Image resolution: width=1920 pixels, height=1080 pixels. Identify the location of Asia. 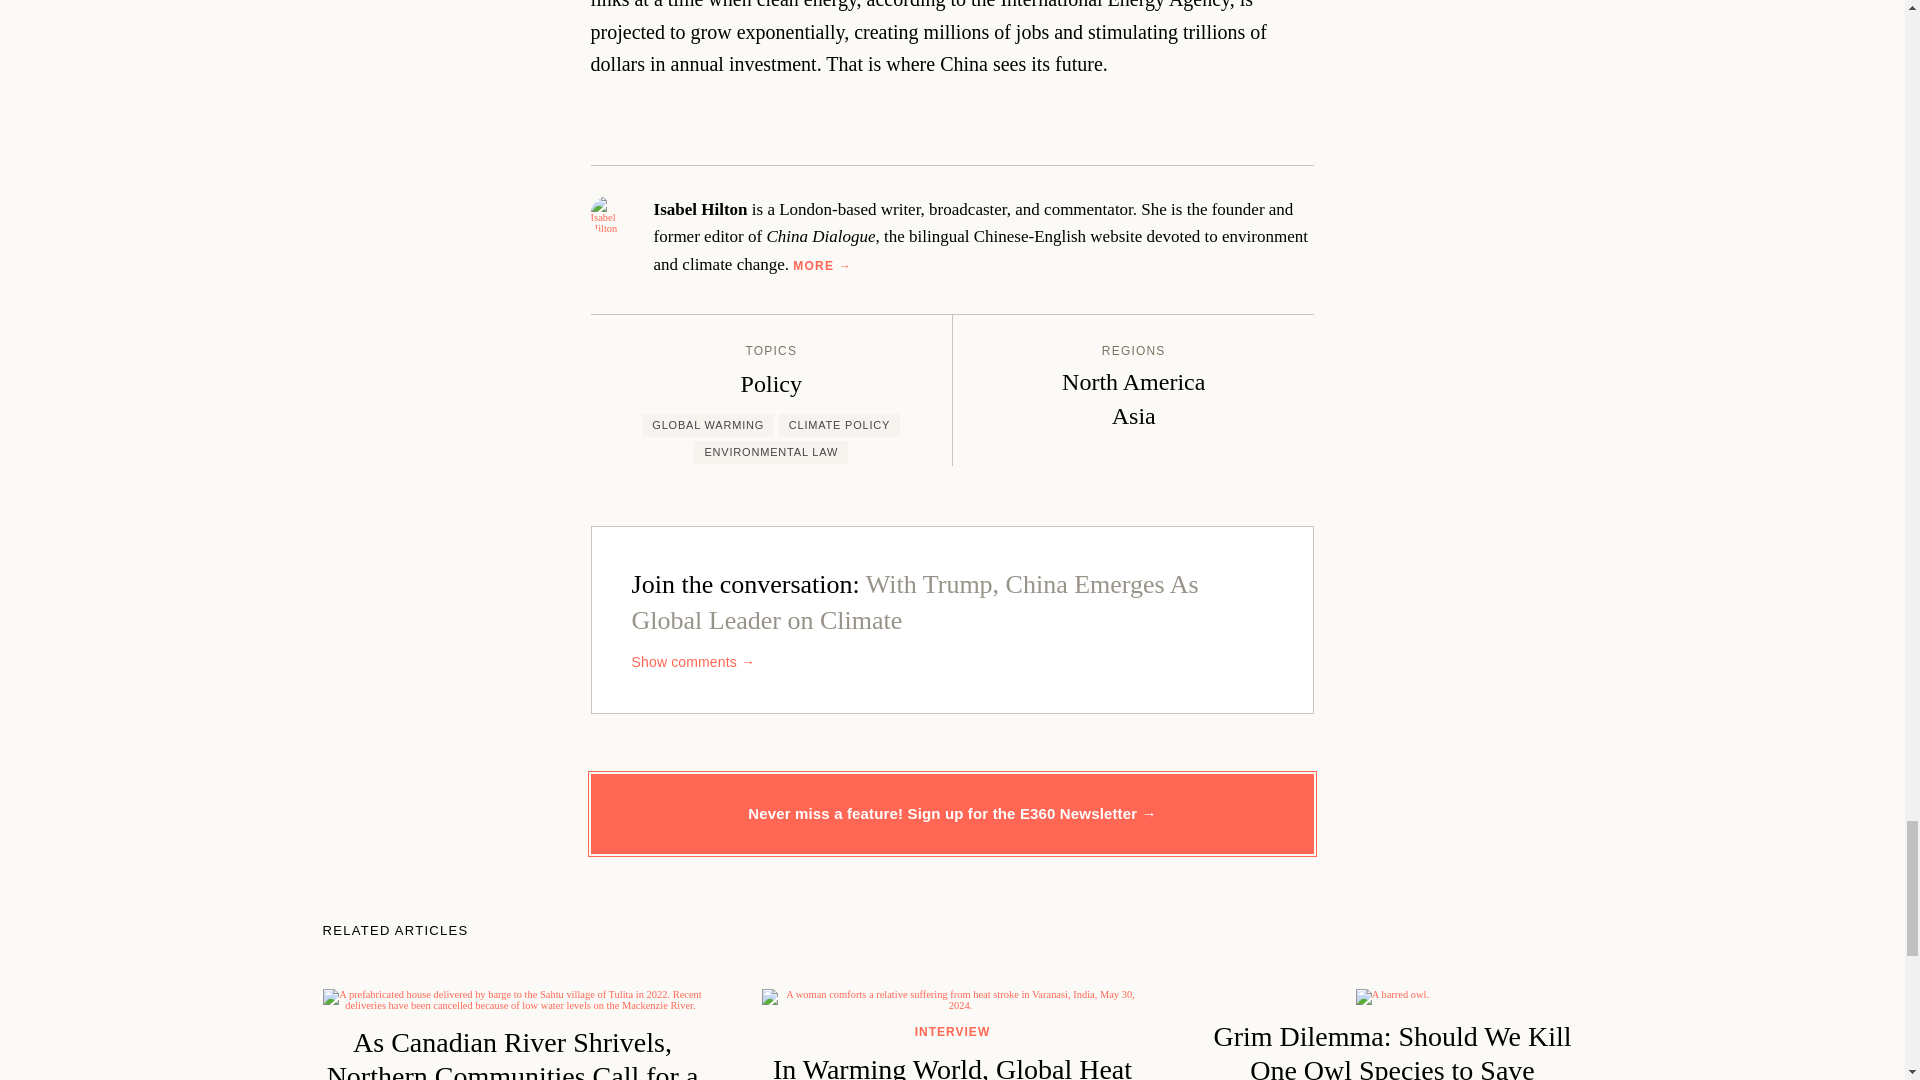
(1133, 415).